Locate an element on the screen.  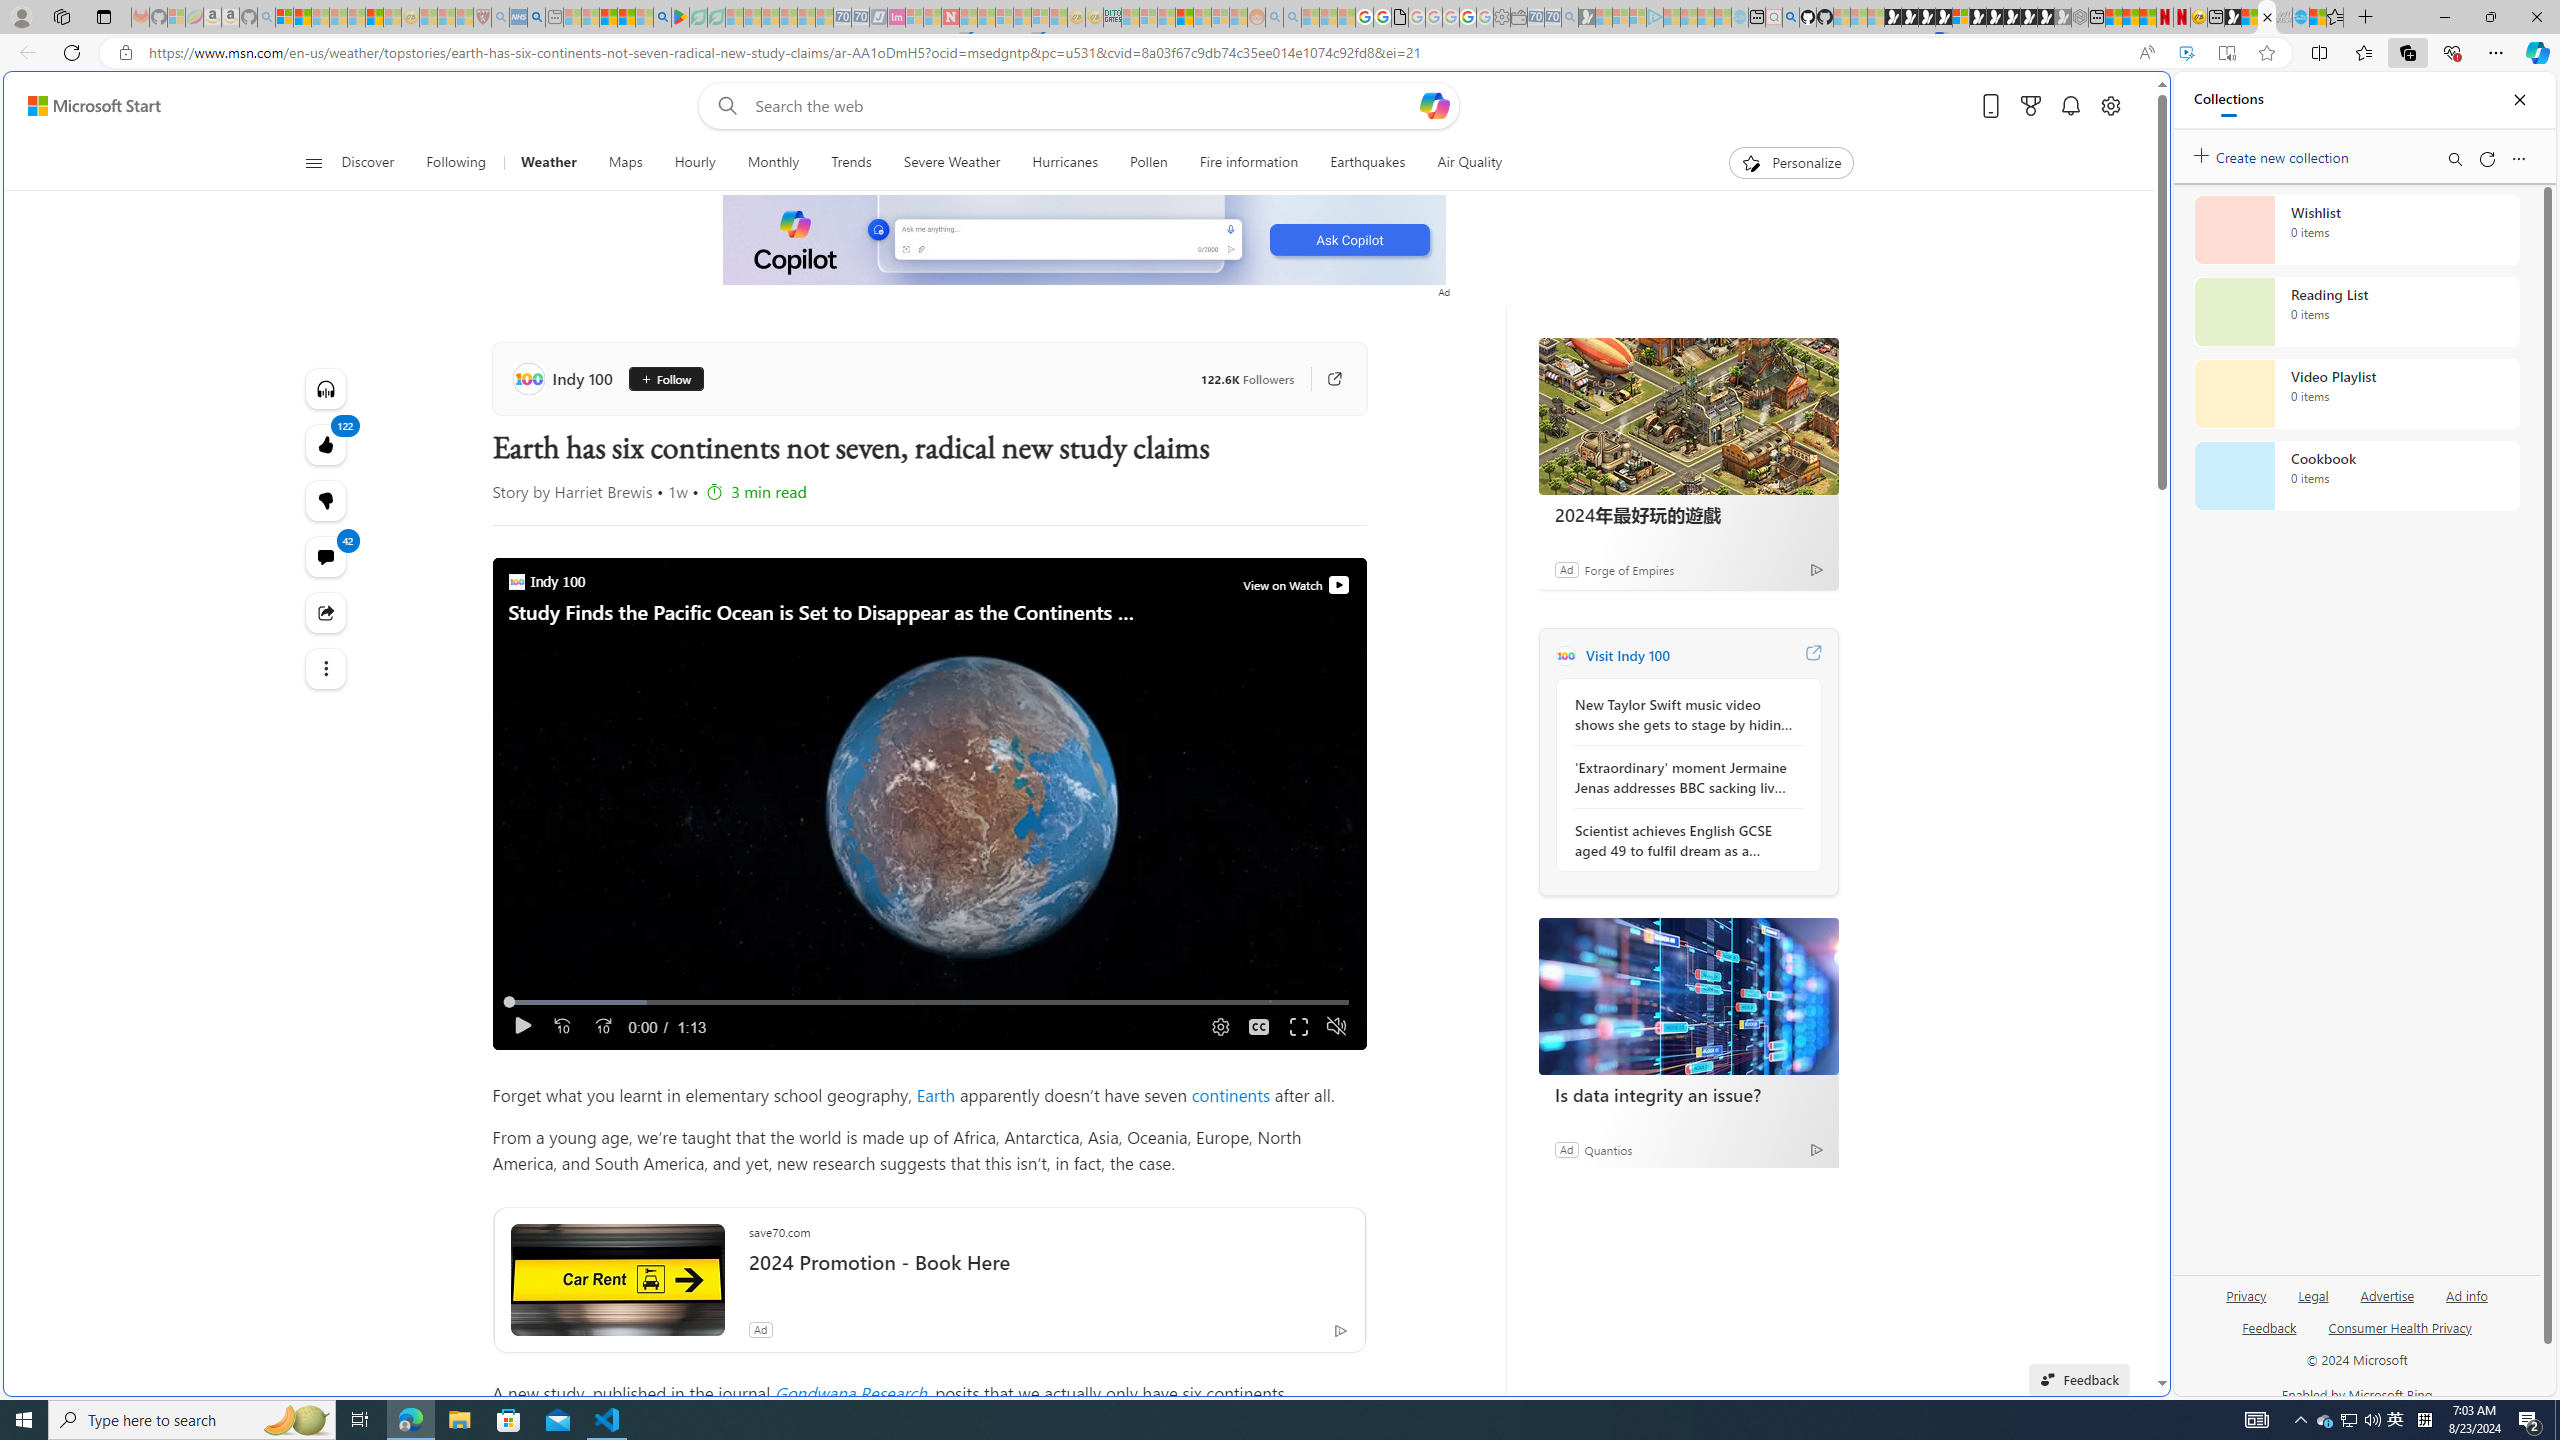
Follow is located at coordinates (666, 379).